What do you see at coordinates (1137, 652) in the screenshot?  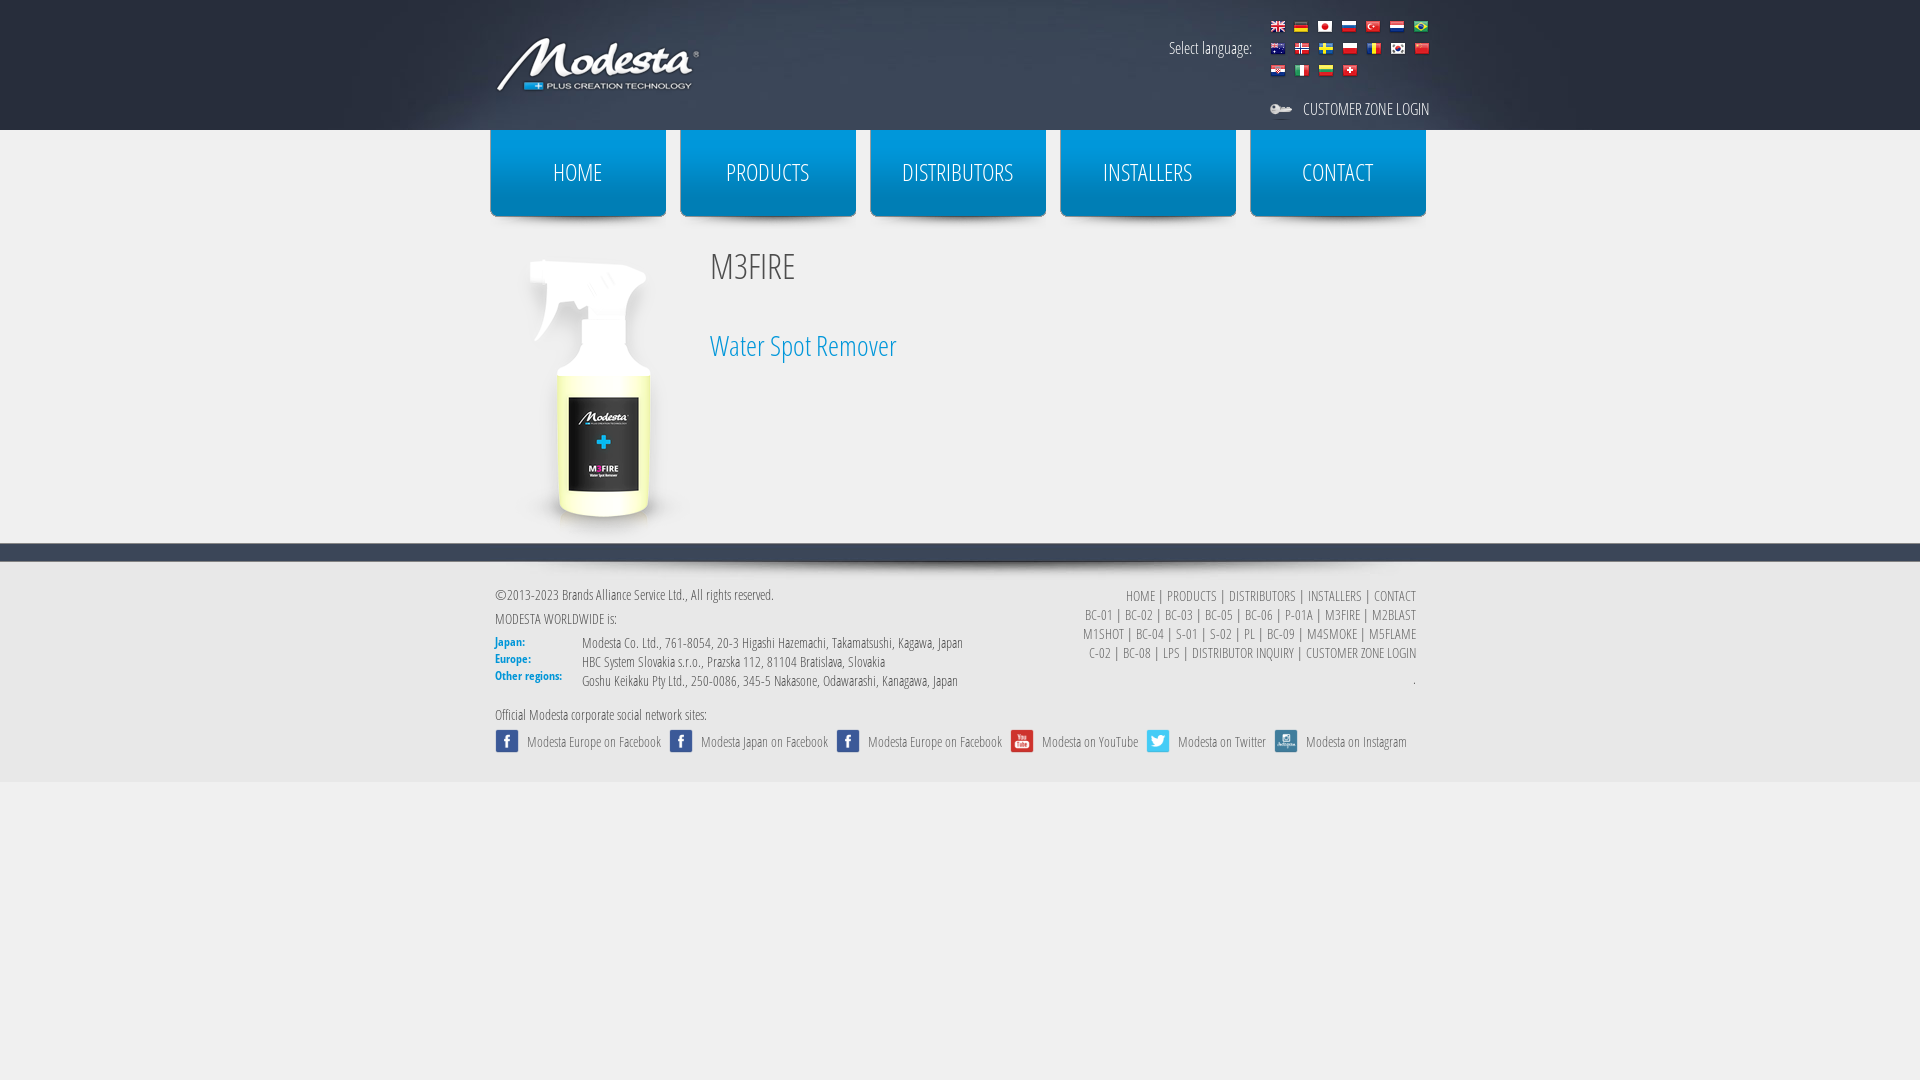 I see `BC-08` at bounding box center [1137, 652].